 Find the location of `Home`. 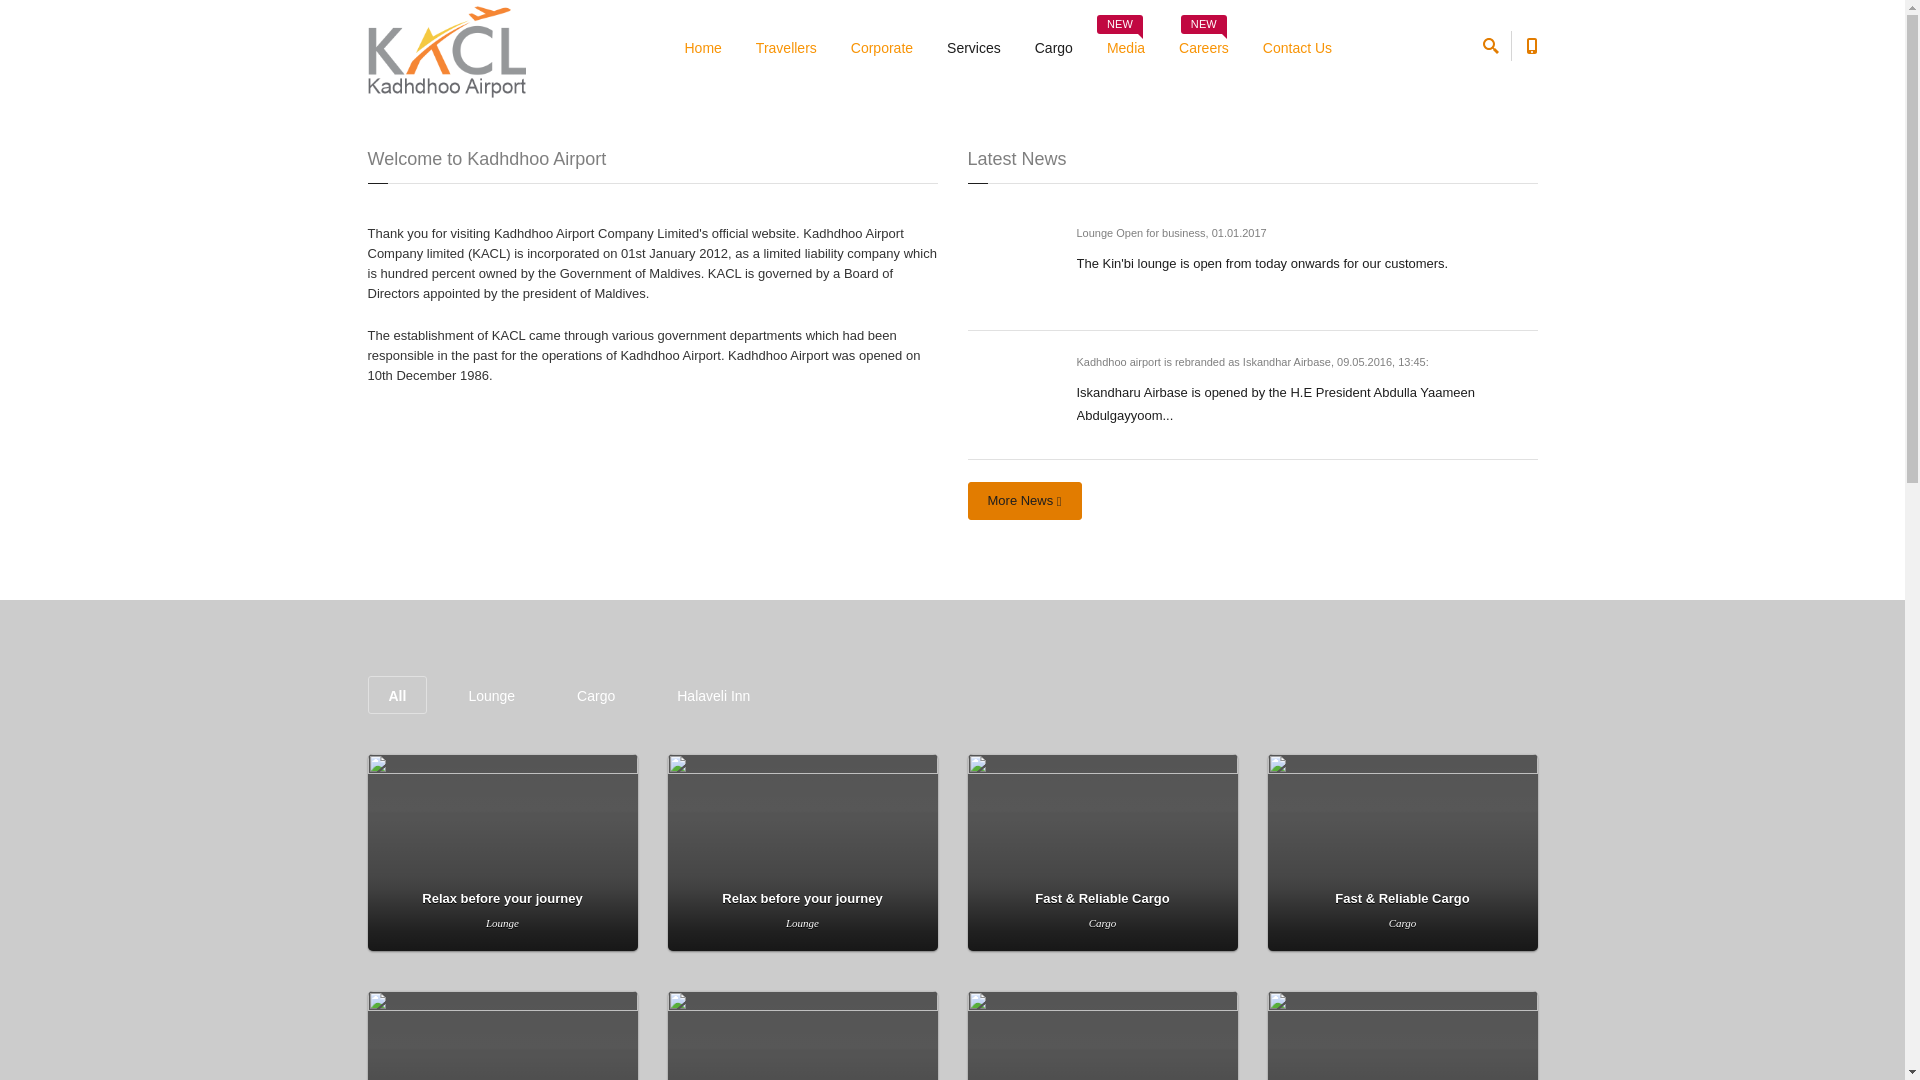

Home is located at coordinates (1126, 48).